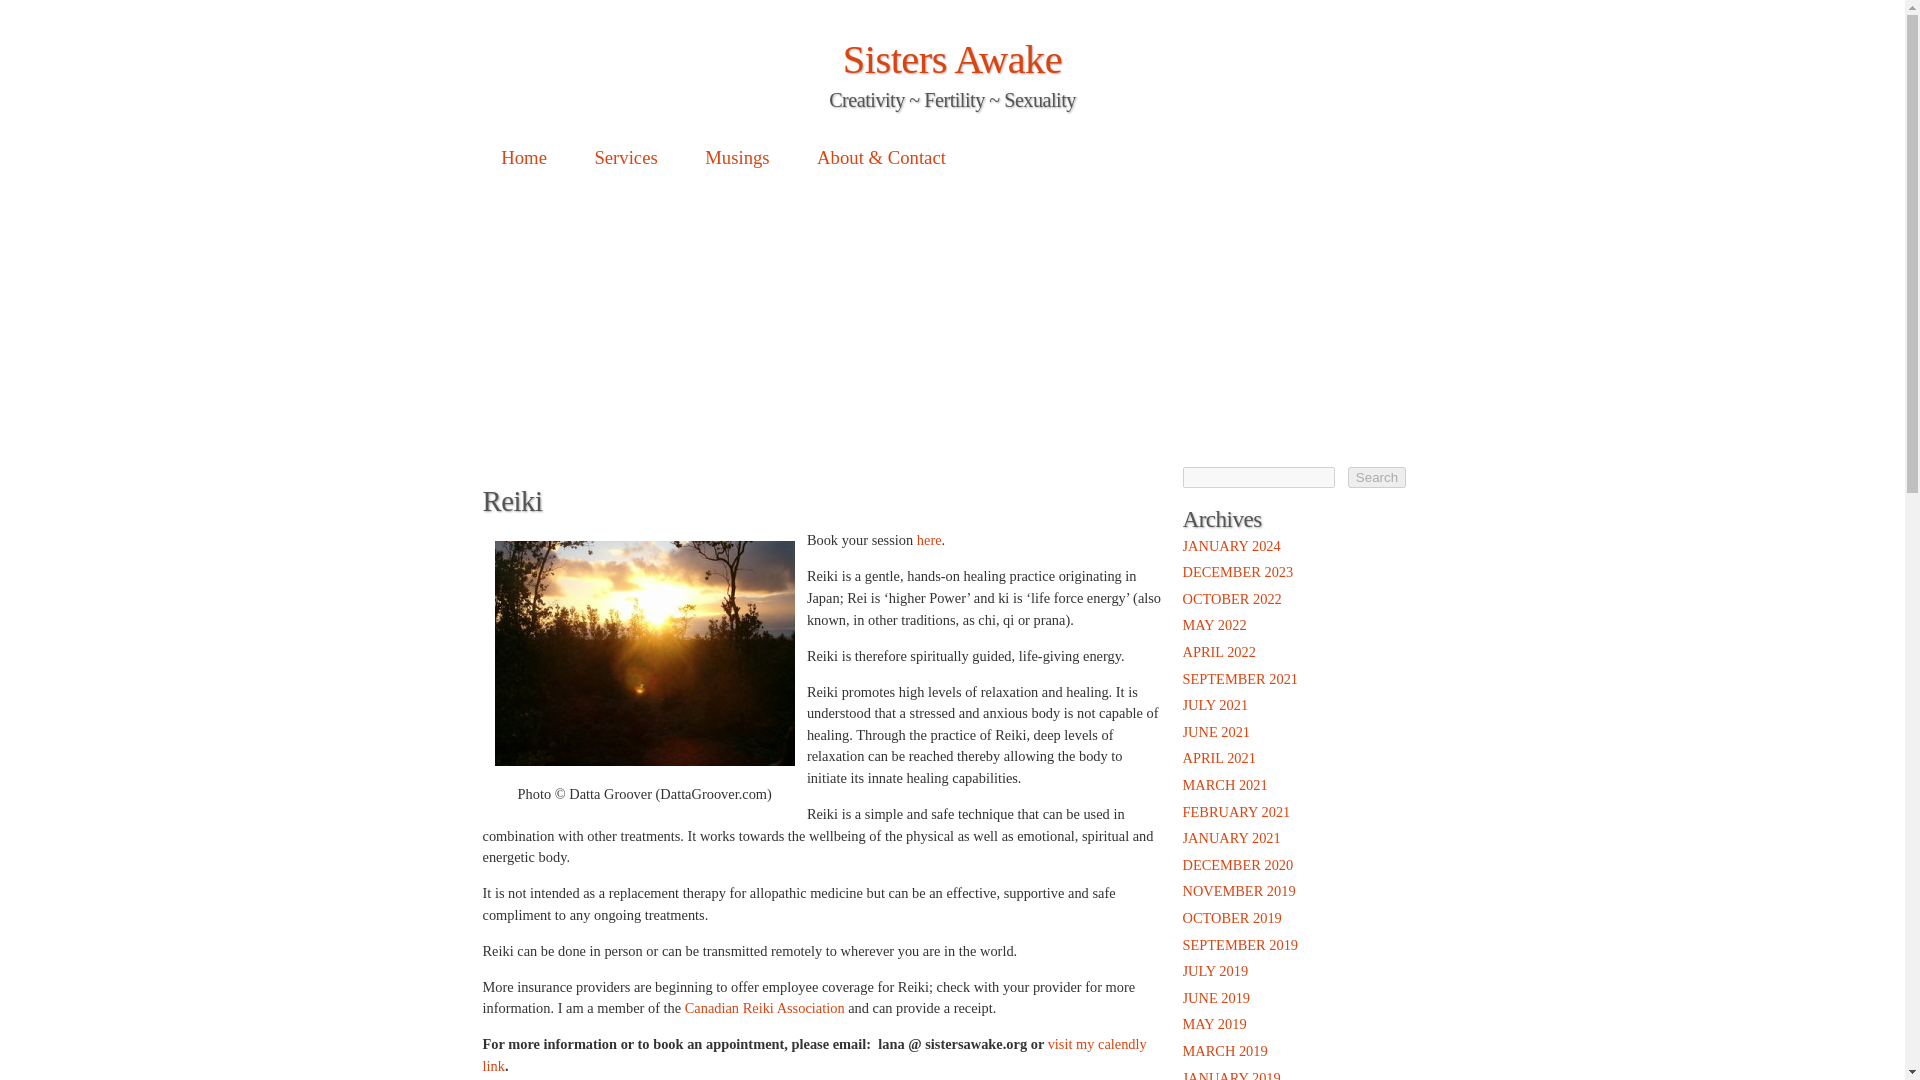 This screenshot has width=1920, height=1080. What do you see at coordinates (1240, 678) in the screenshot?
I see `SEPTEMBER 2021` at bounding box center [1240, 678].